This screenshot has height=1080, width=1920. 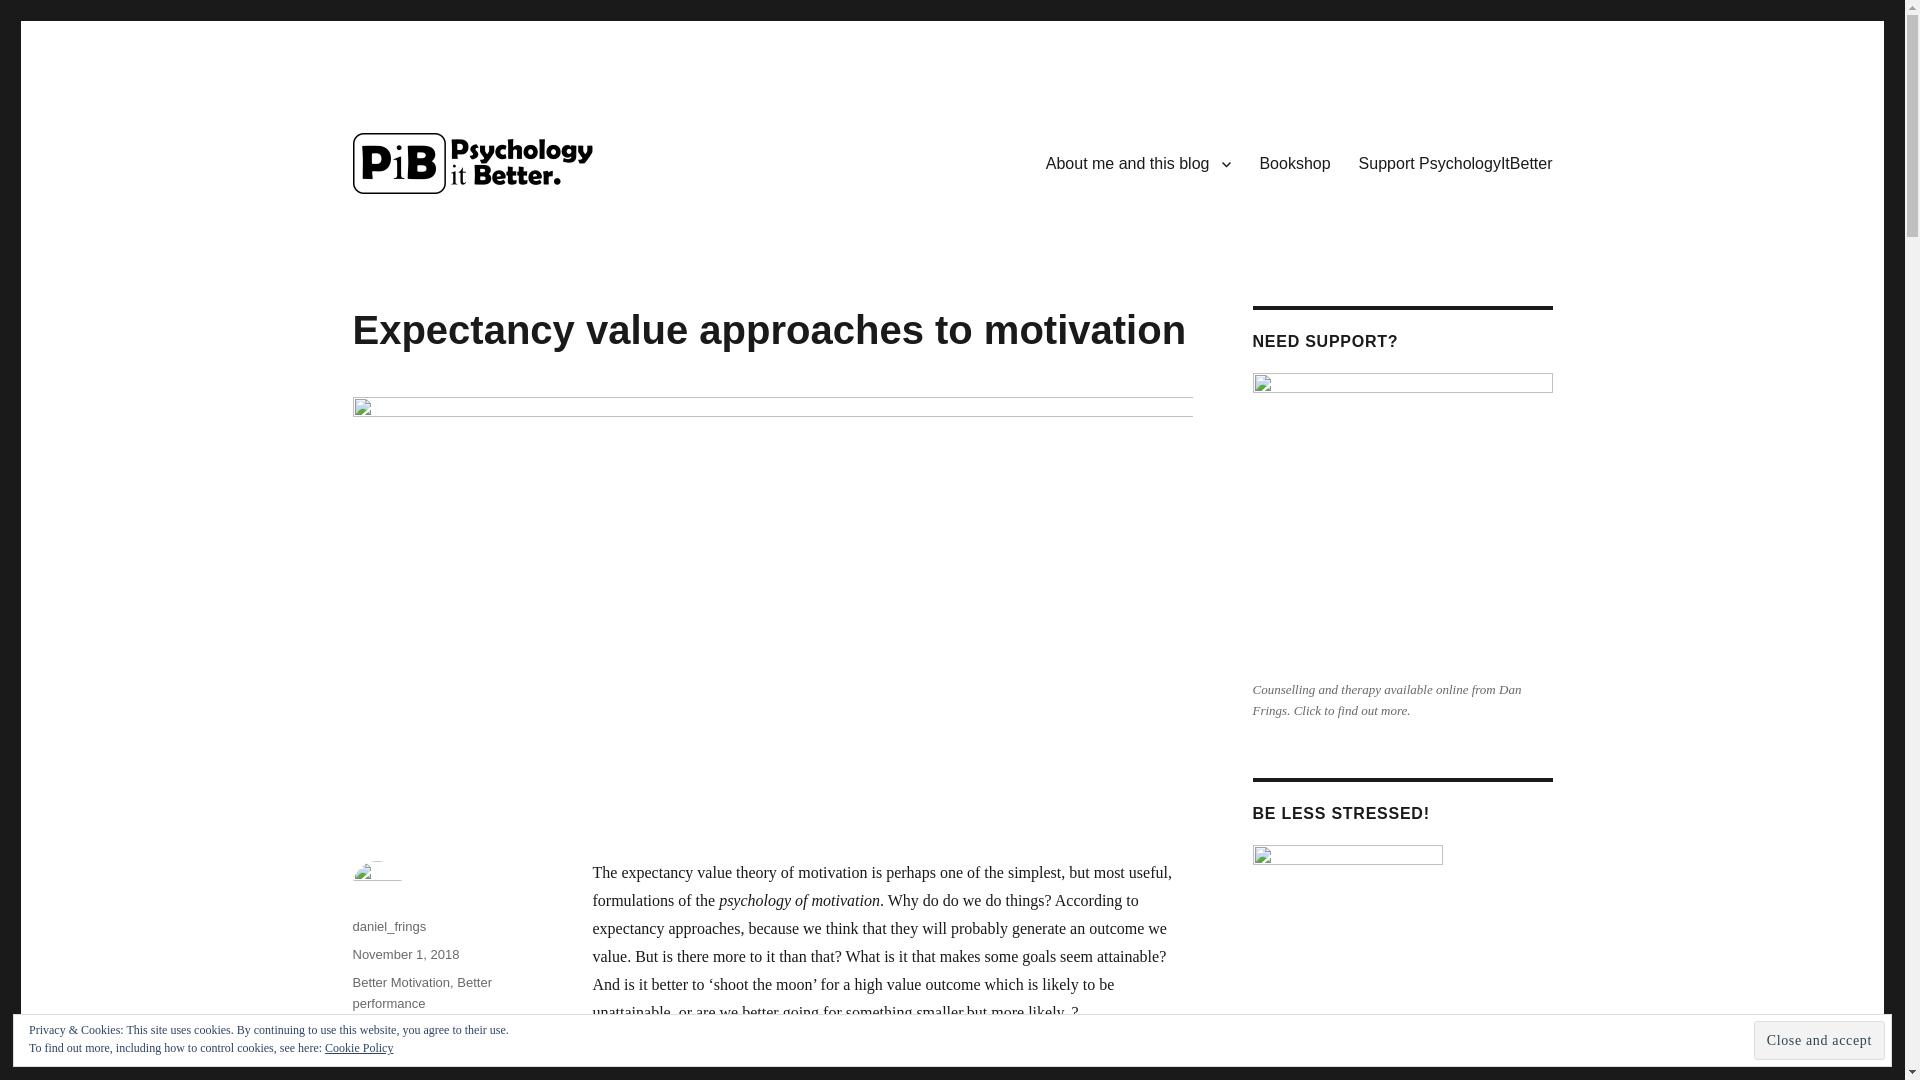 What do you see at coordinates (400, 982) in the screenshot?
I see `Better Motivation` at bounding box center [400, 982].